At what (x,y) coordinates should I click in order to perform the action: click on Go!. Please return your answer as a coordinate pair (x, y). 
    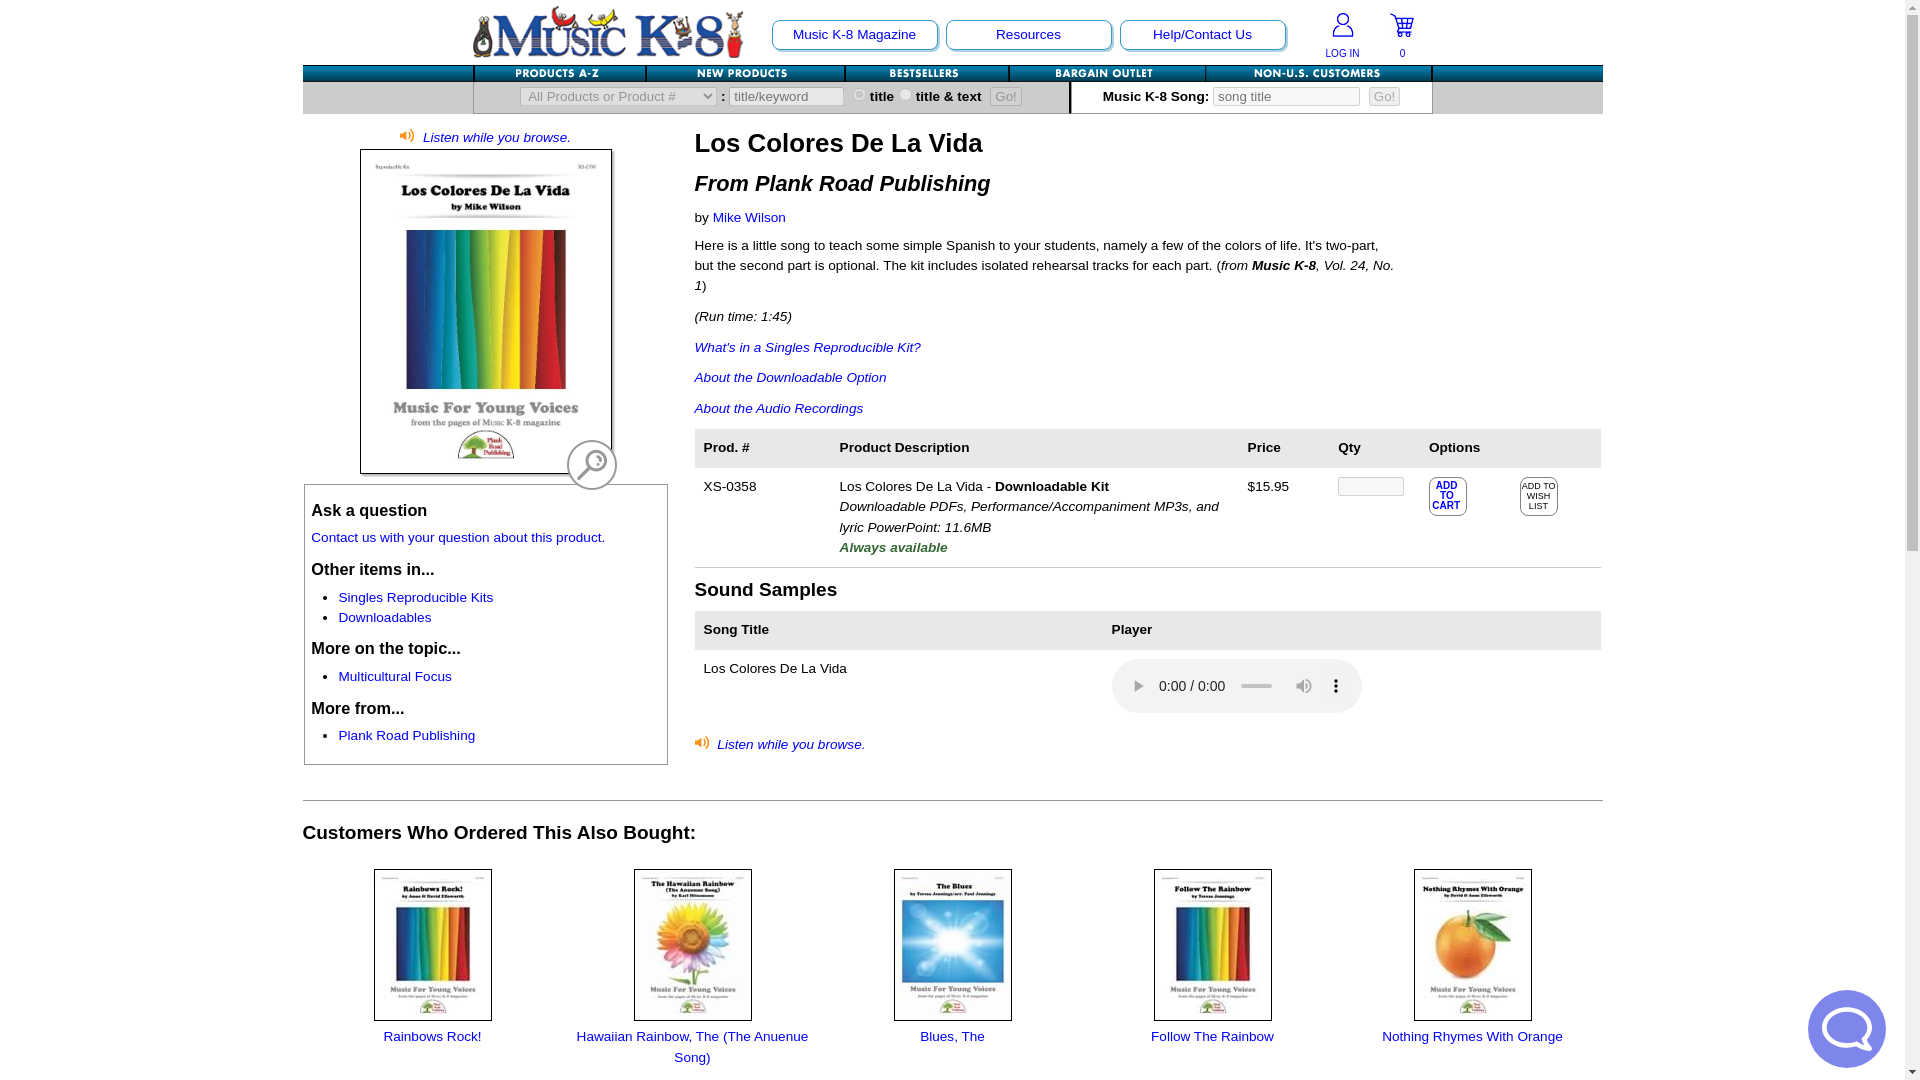
    Looking at the image, I should click on (1006, 96).